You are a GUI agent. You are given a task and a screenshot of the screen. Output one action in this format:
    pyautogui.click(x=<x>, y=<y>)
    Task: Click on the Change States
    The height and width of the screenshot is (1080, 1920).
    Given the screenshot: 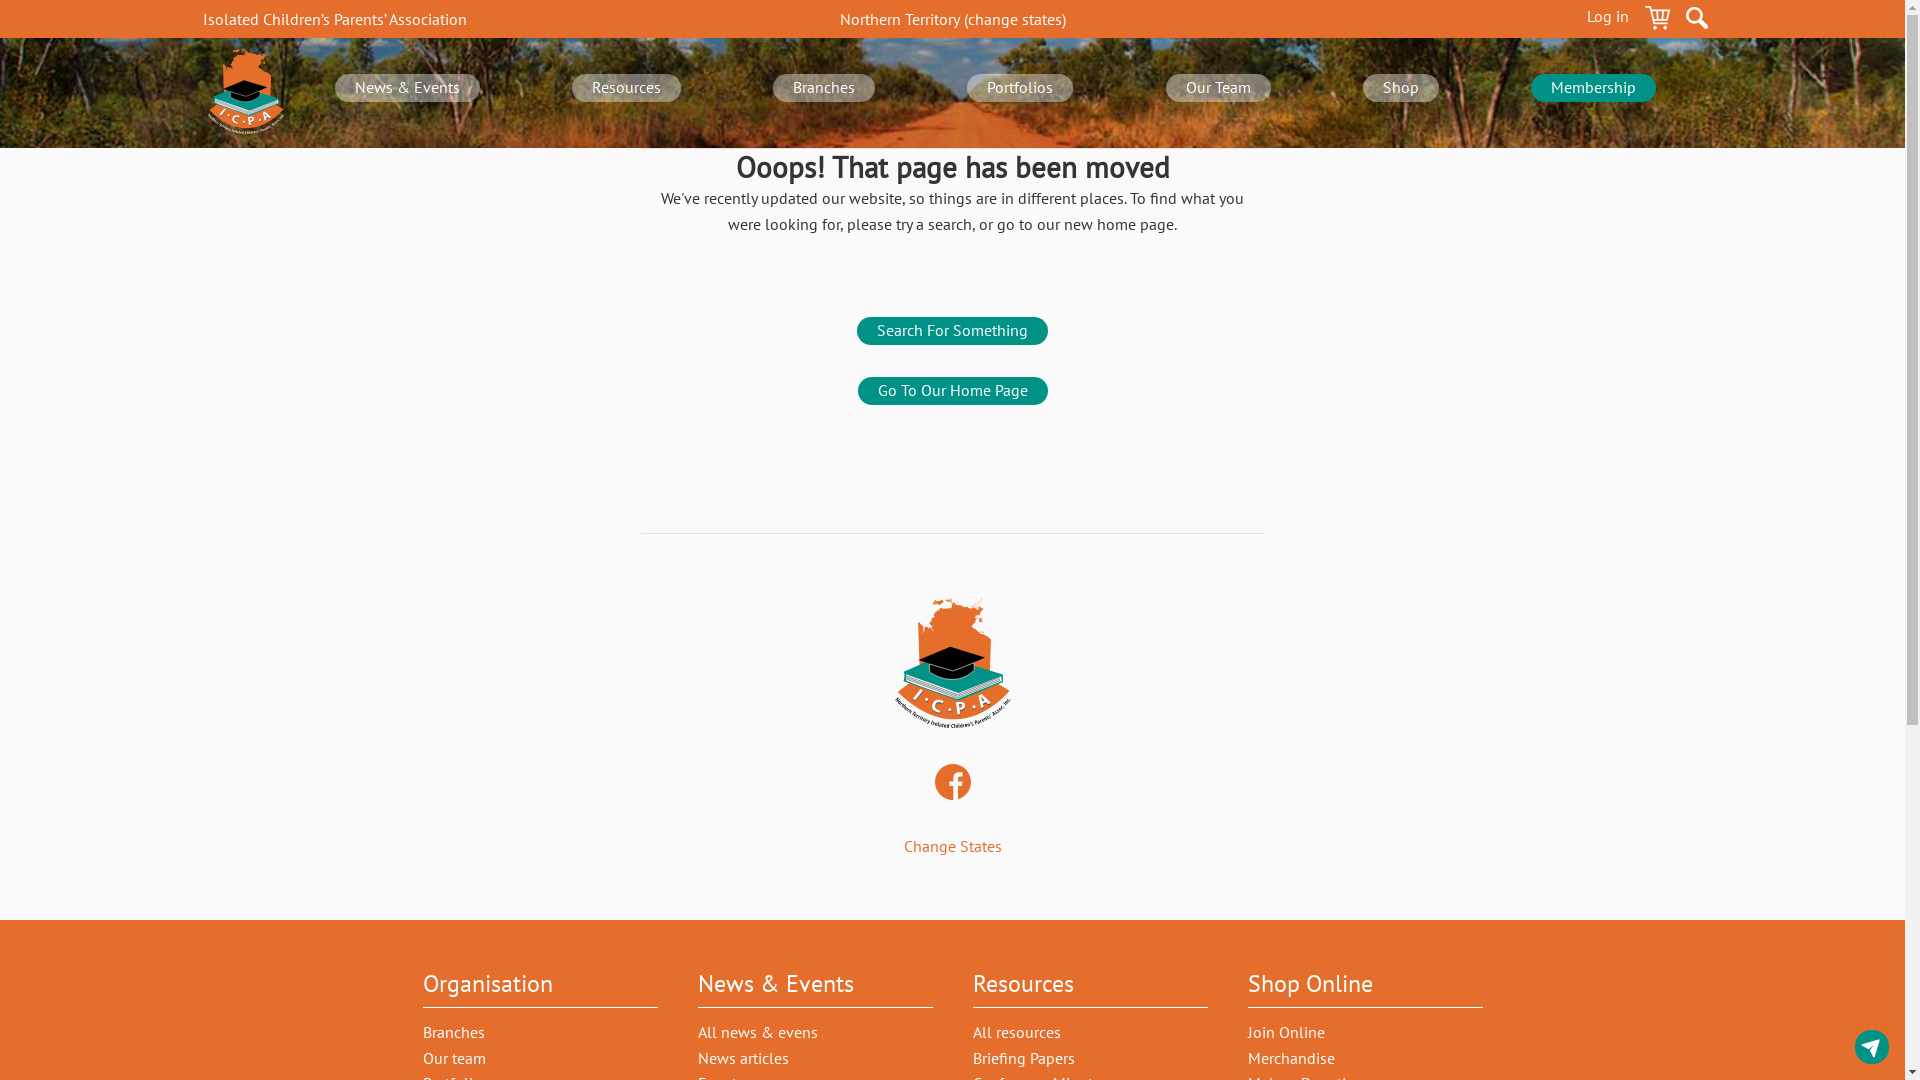 What is the action you would take?
    pyautogui.click(x=953, y=846)
    